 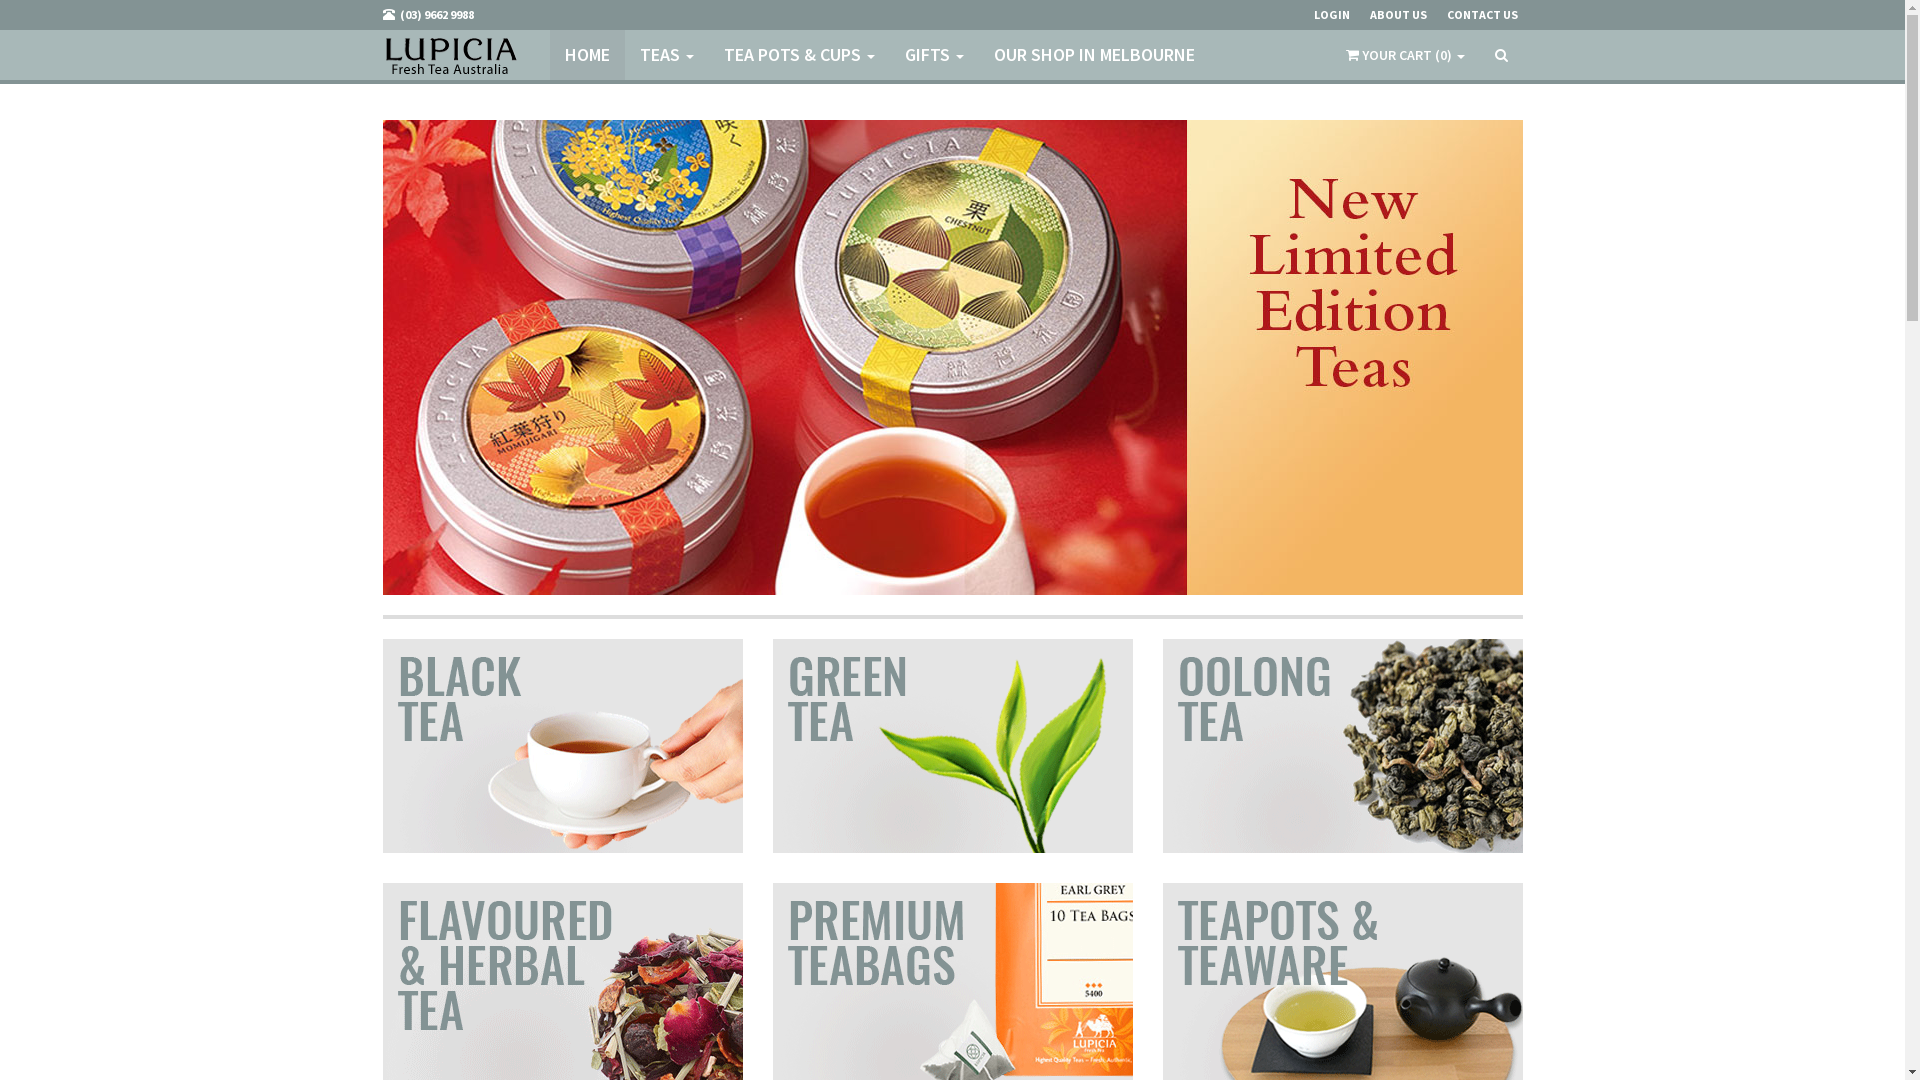 I want to click on (03) 9662 9988, so click(x=438, y=15).